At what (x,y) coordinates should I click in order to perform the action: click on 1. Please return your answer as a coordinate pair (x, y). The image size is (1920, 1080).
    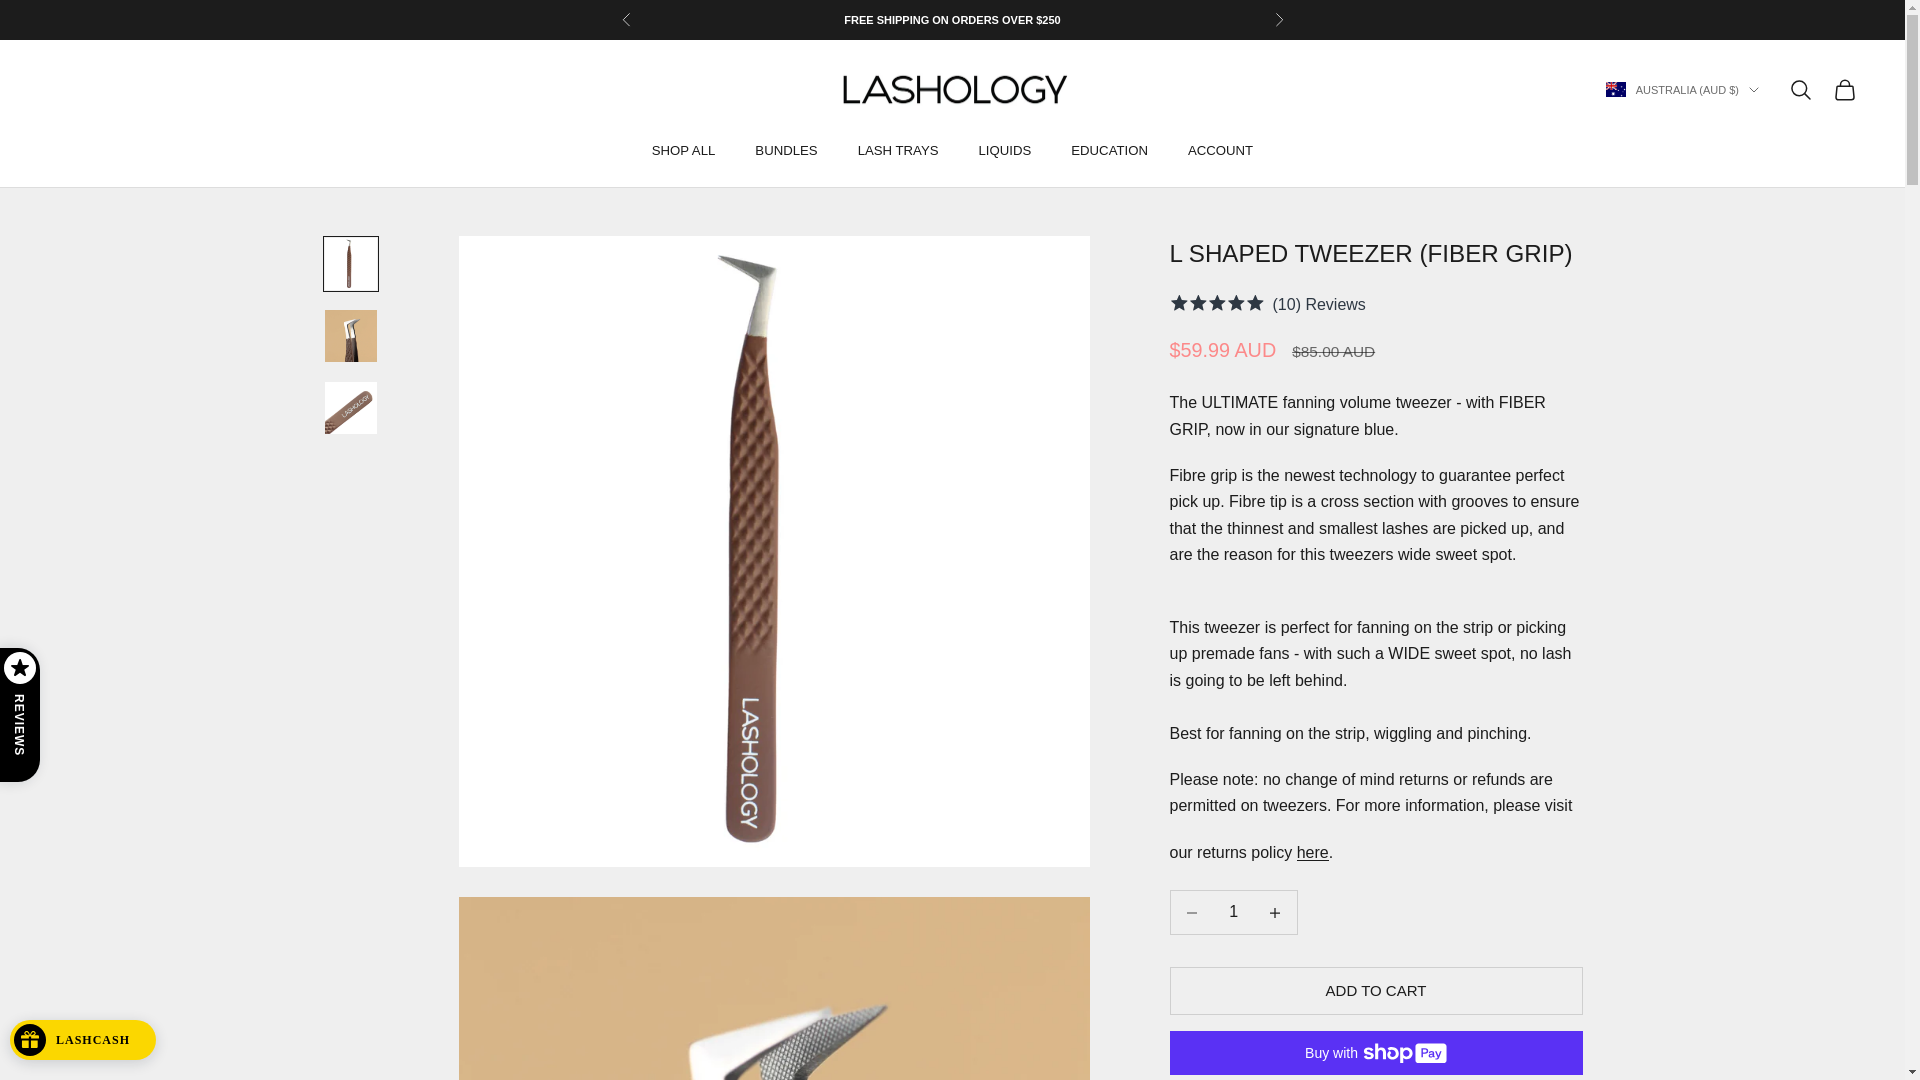
    Looking at the image, I should click on (1233, 912).